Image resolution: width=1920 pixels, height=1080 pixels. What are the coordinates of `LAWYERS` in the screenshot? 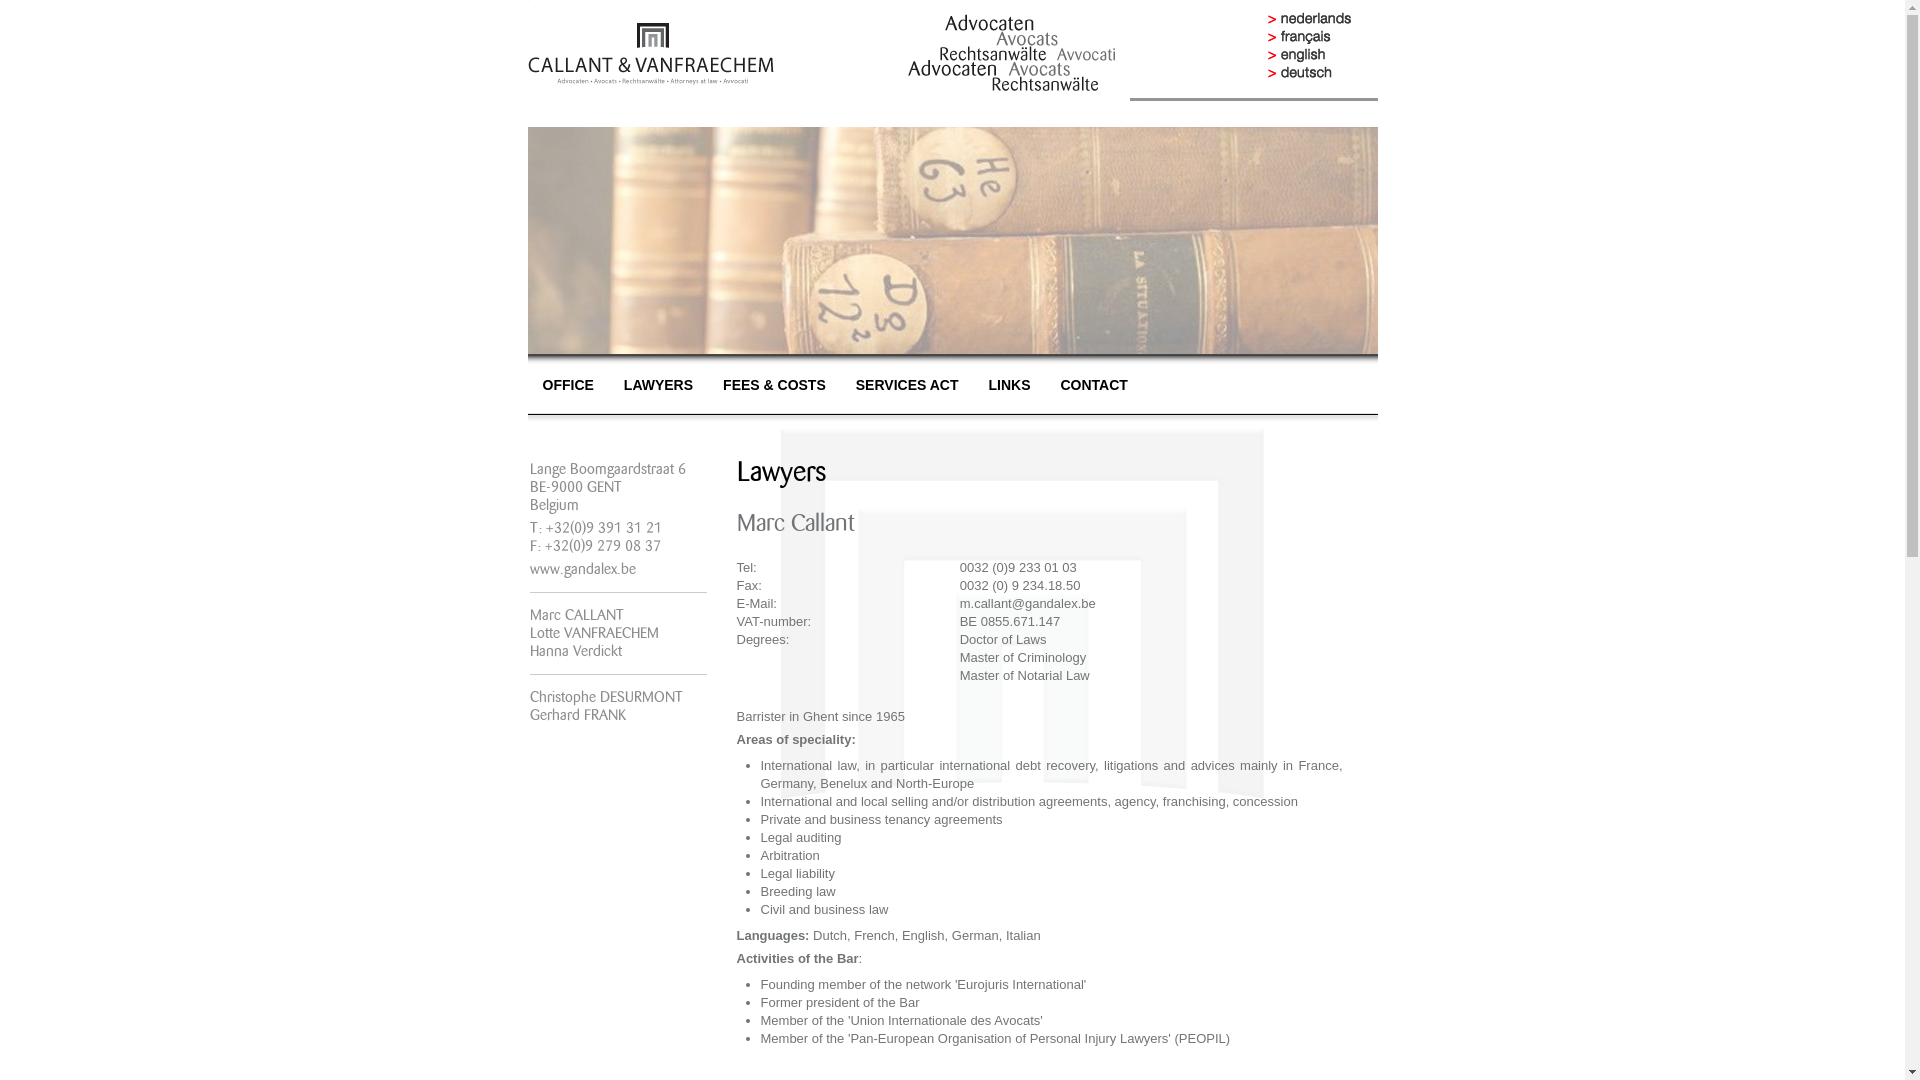 It's located at (658, 385).